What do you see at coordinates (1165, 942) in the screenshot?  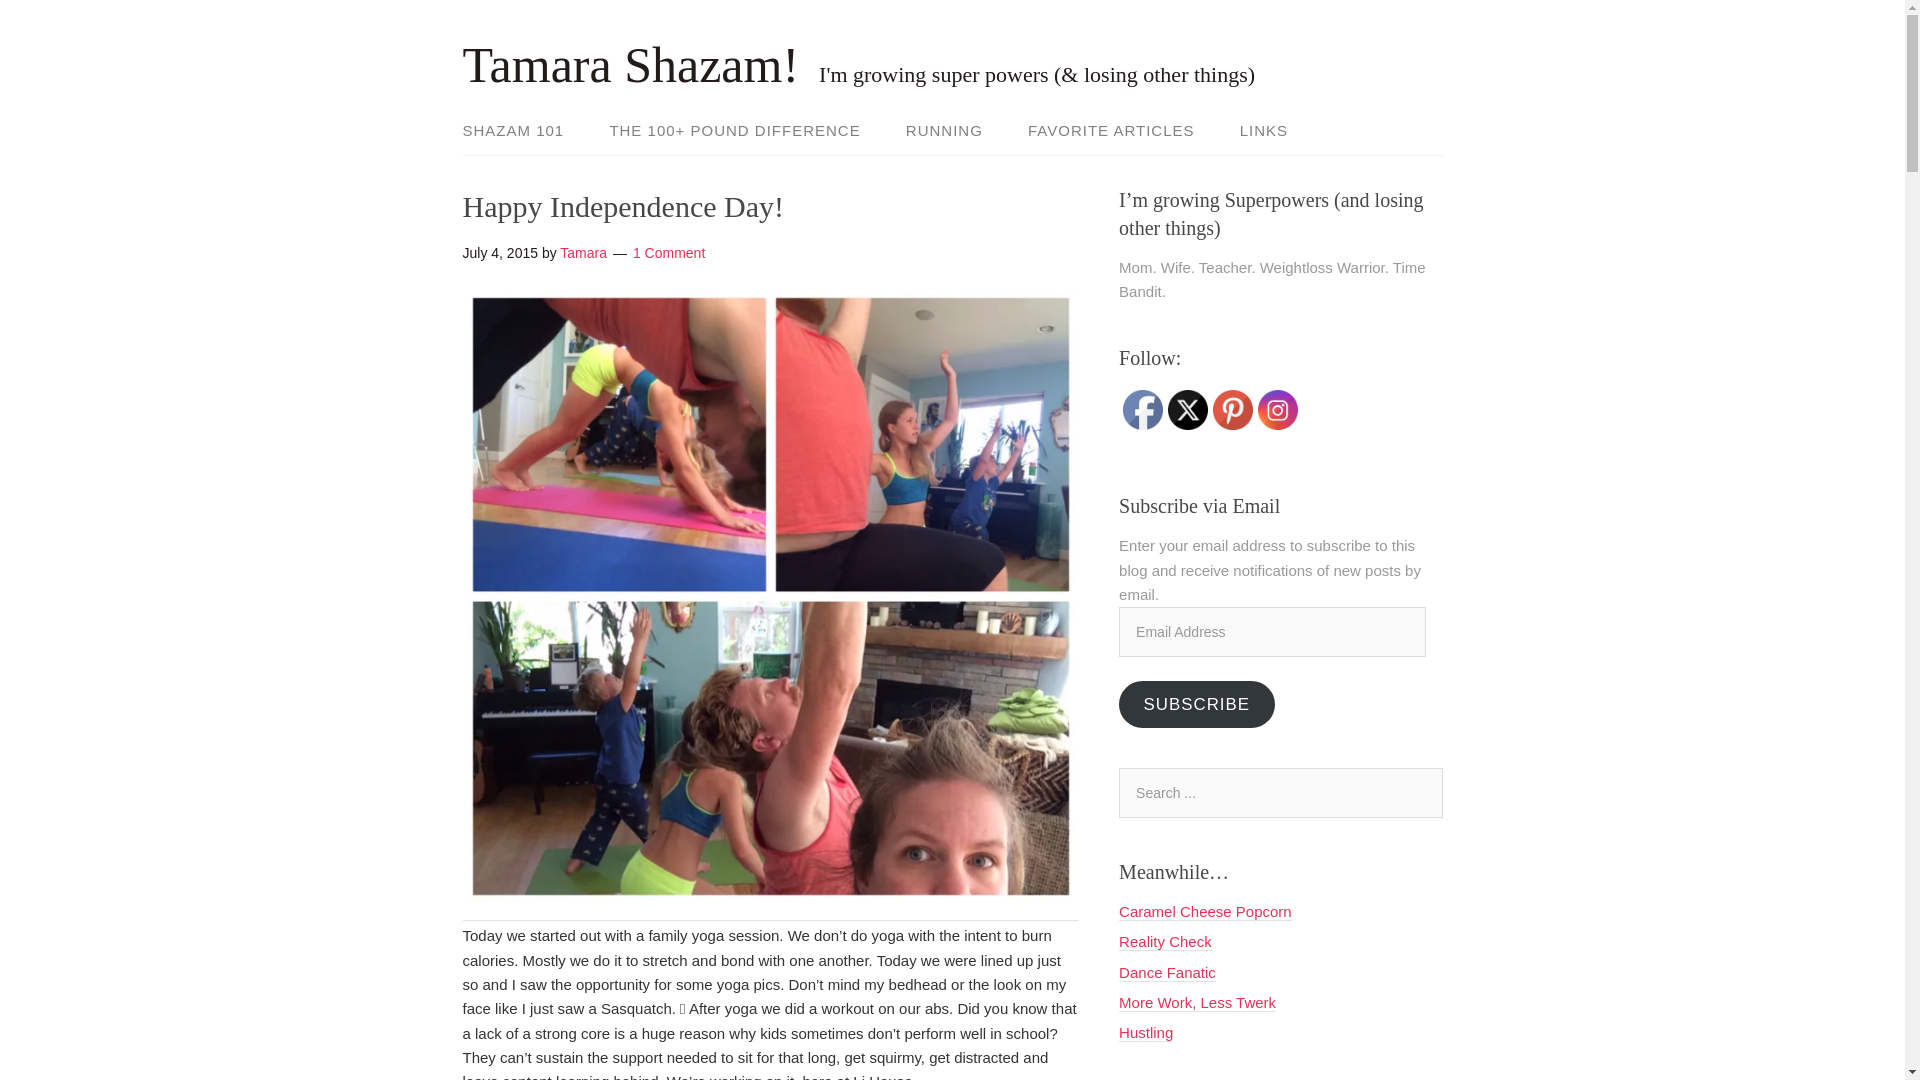 I see `Reality Check` at bounding box center [1165, 942].